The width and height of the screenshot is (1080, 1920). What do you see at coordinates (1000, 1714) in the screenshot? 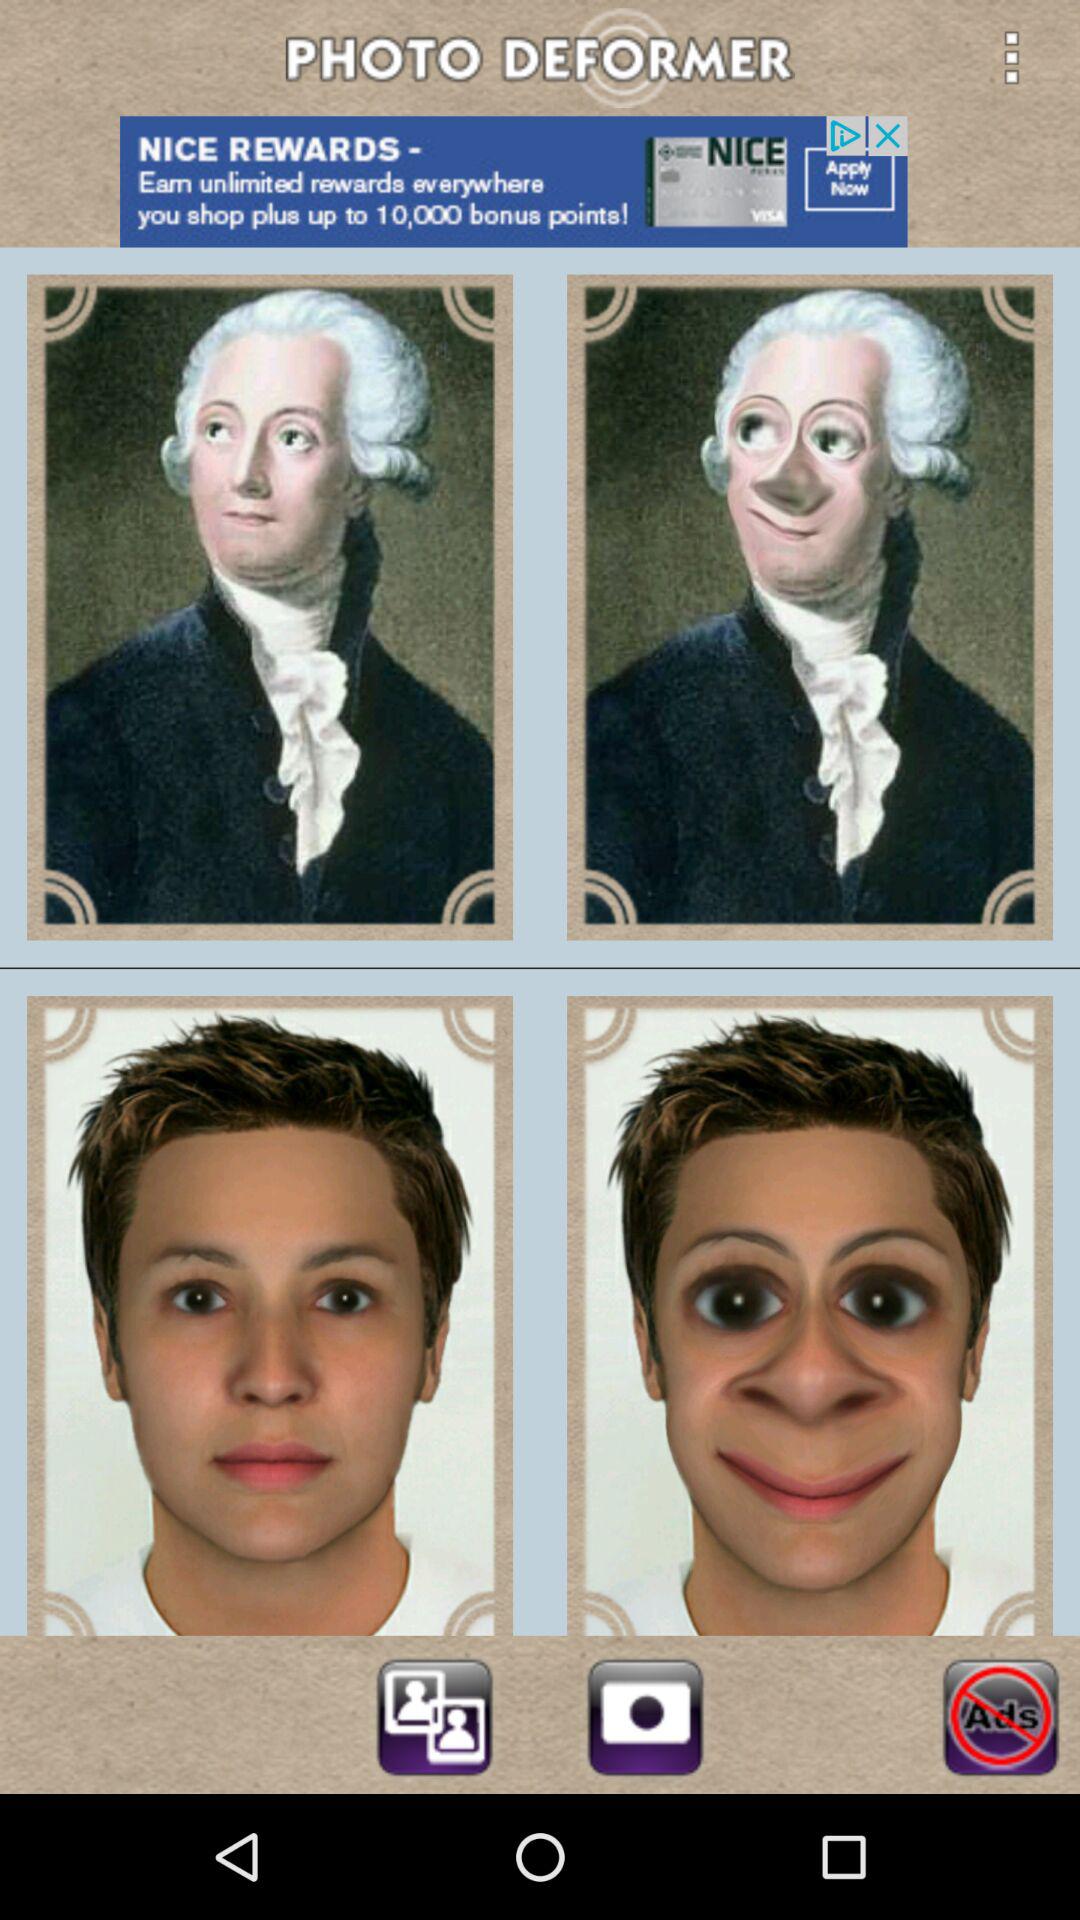
I see `advertisements button` at bounding box center [1000, 1714].